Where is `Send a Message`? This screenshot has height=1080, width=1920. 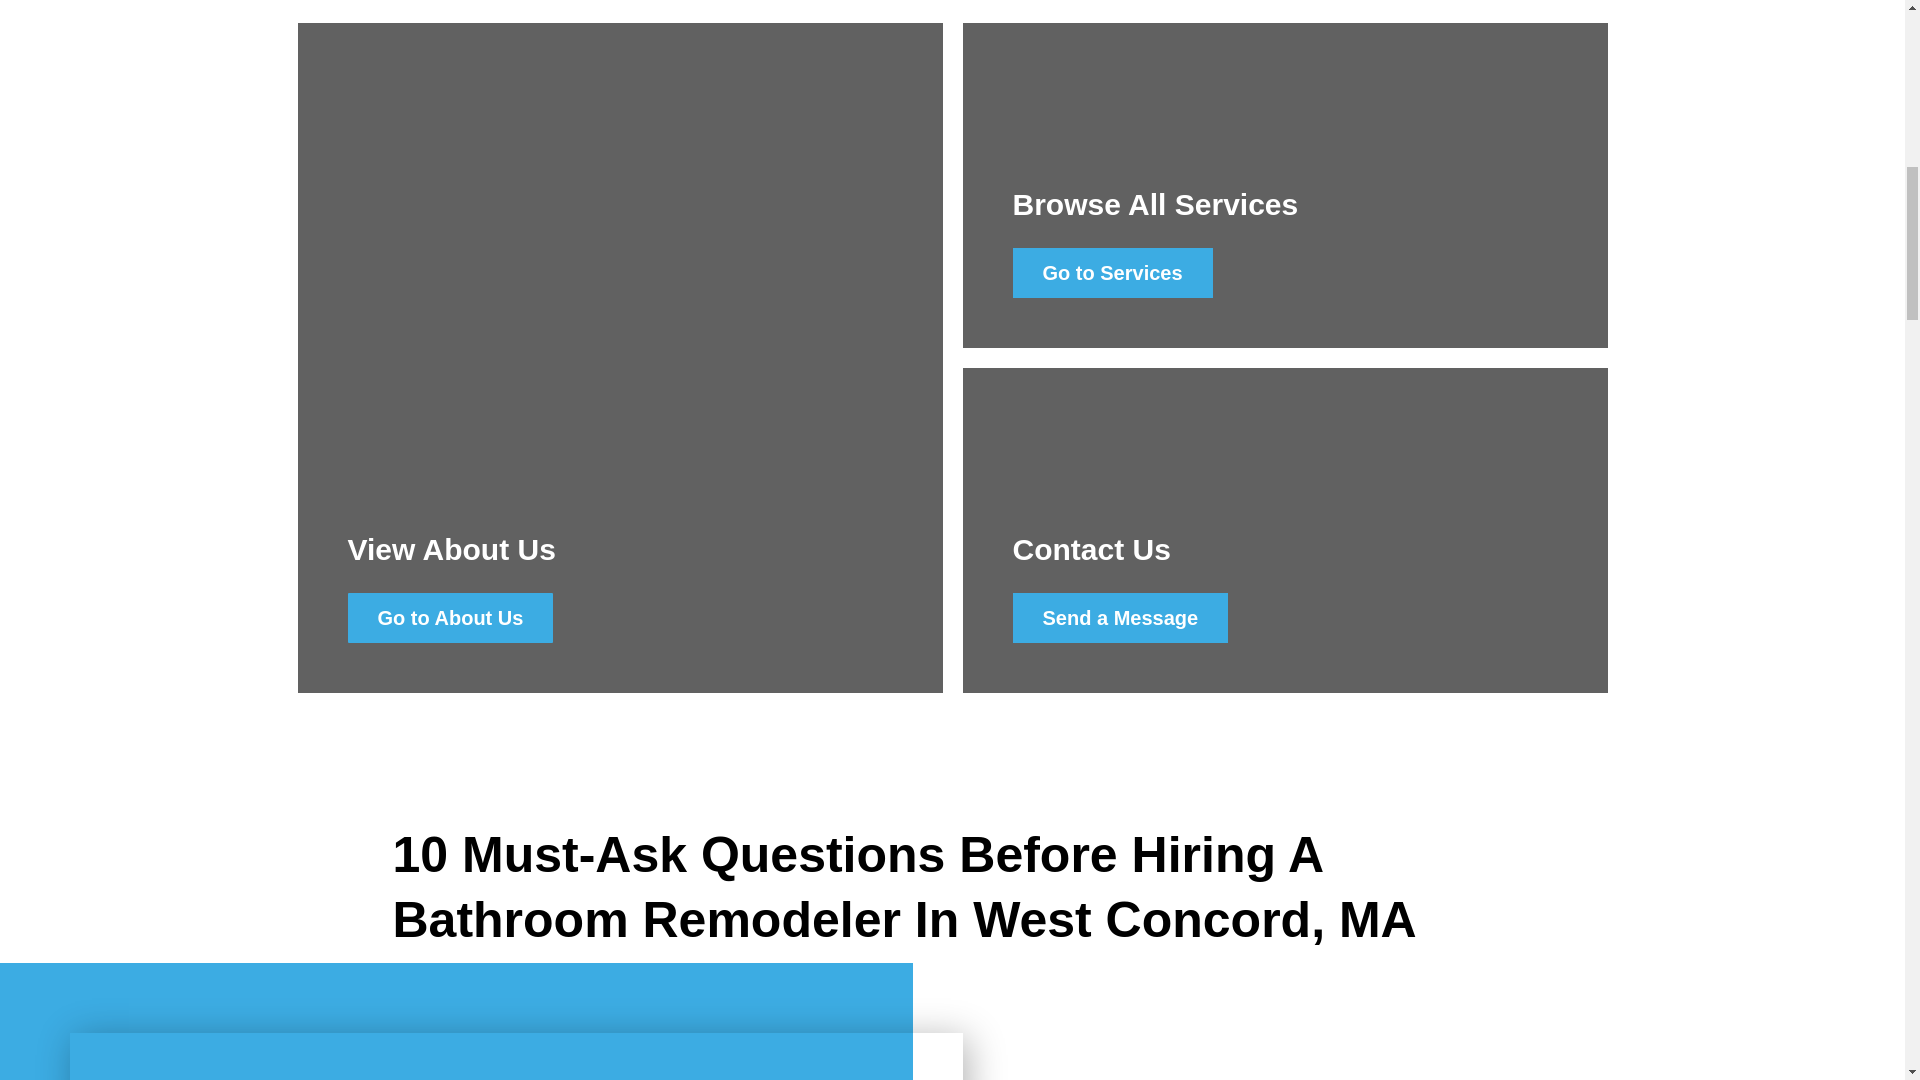
Send a Message is located at coordinates (1120, 617).